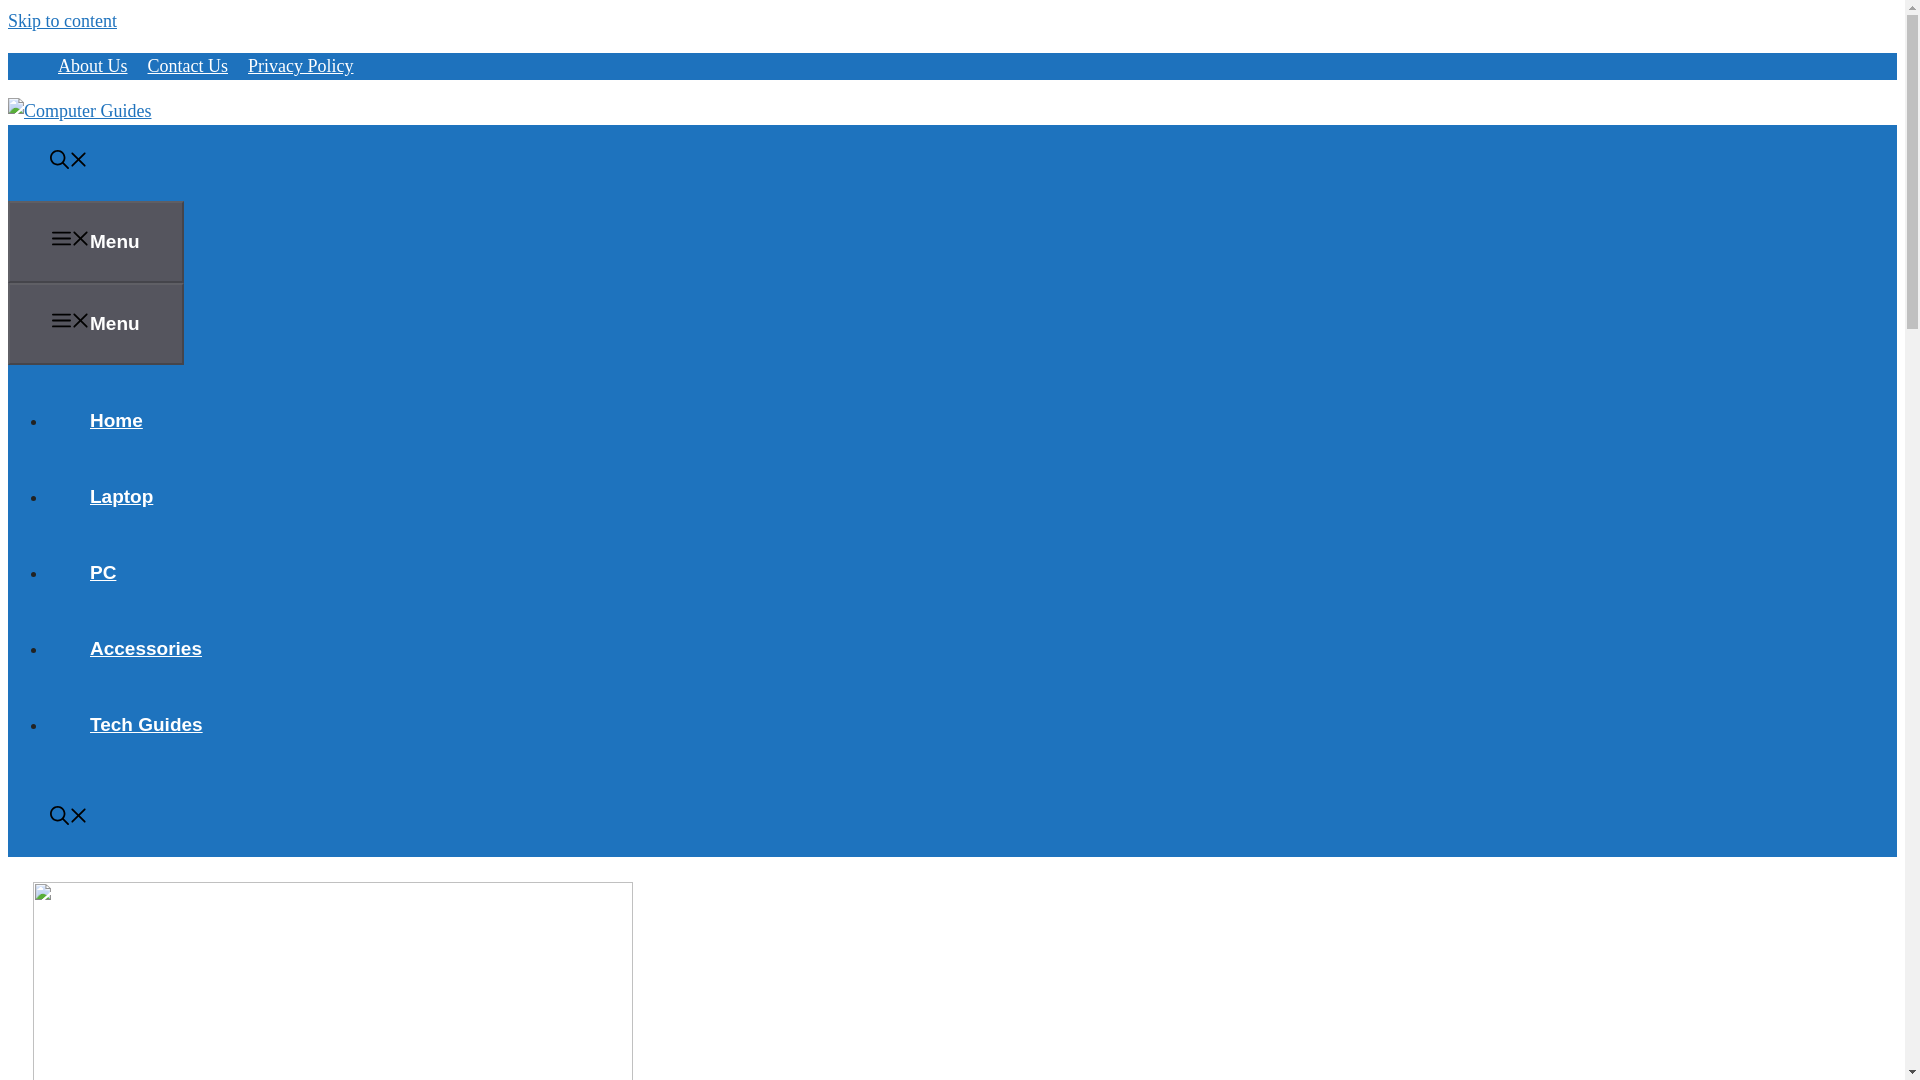 The width and height of the screenshot is (1920, 1080). What do you see at coordinates (122, 496) in the screenshot?
I see `Laptop` at bounding box center [122, 496].